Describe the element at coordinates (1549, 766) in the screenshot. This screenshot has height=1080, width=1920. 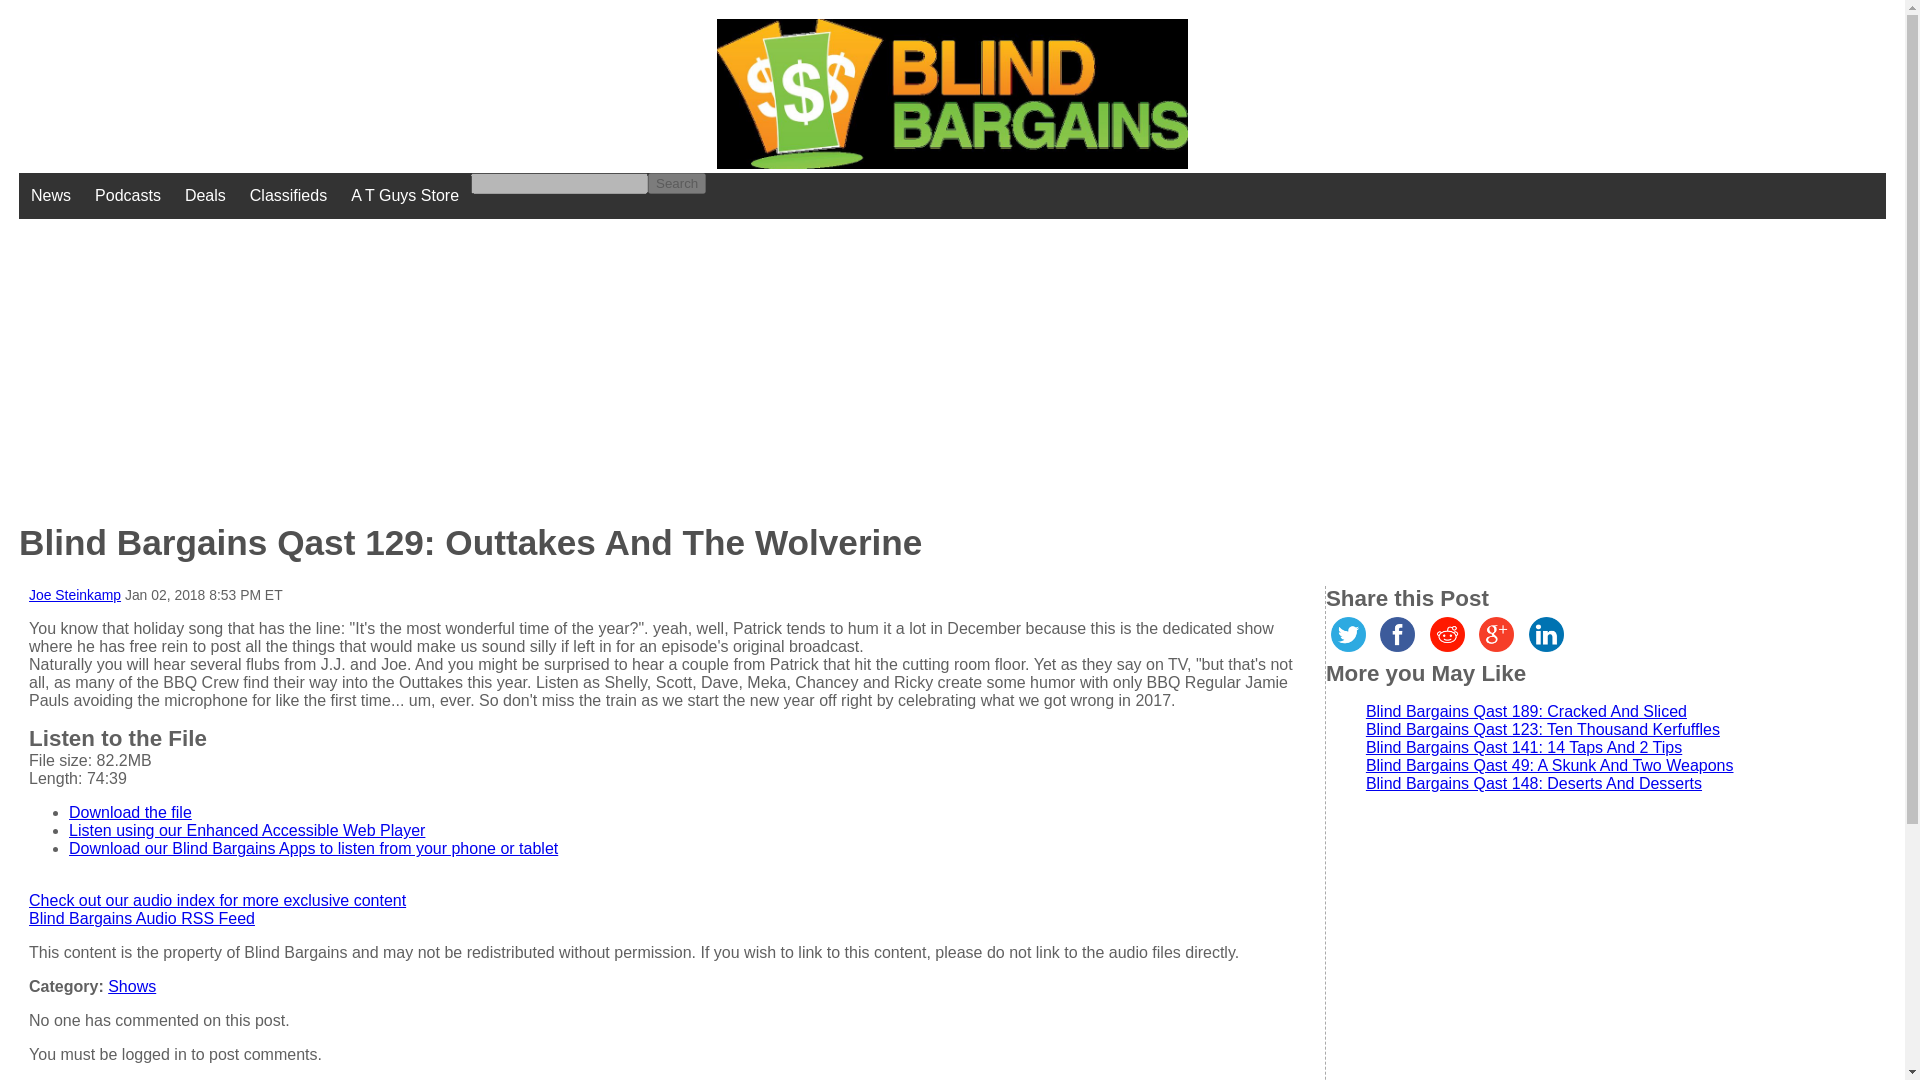
I see `Blind Bargains Qast 49: A Skunk And Two Weapons` at that location.